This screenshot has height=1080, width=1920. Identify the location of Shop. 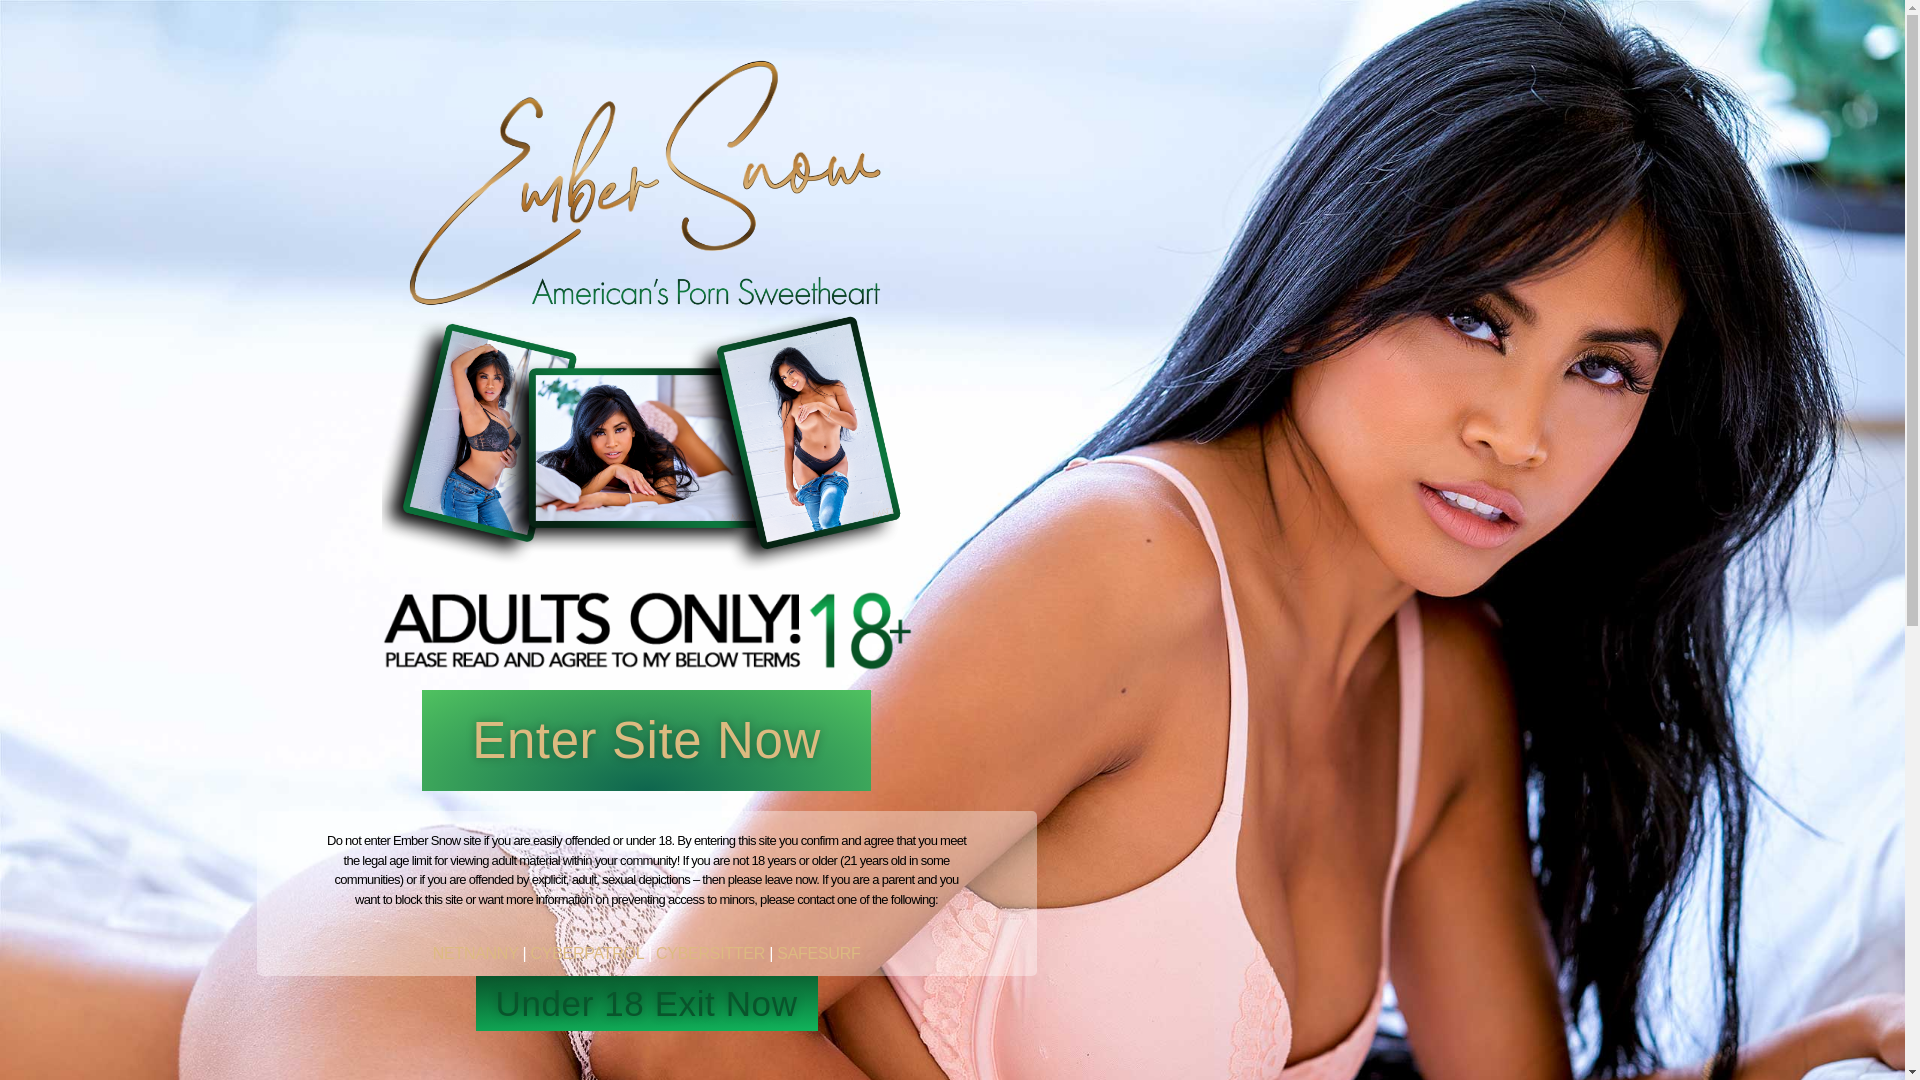
(1086, 193).